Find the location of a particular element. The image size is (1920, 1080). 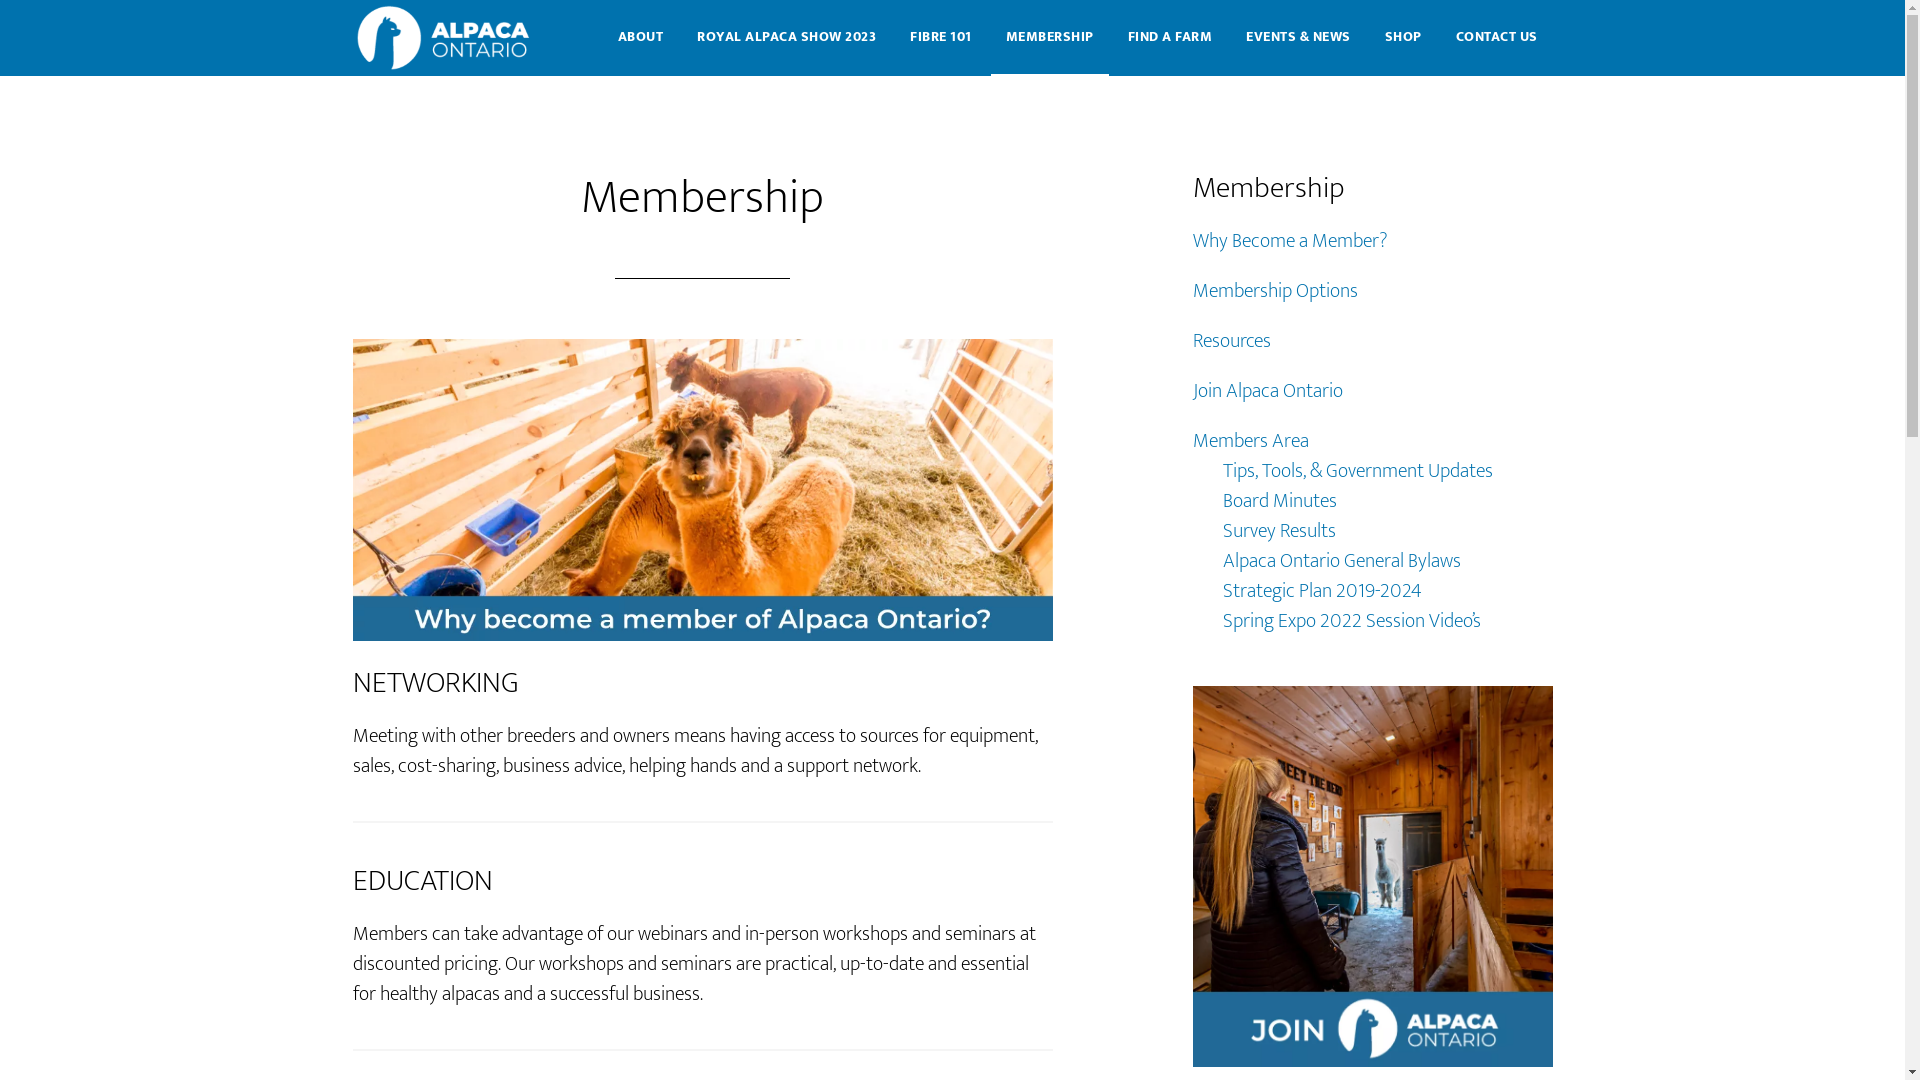

Join Alpaca Ontario is located at coordinates (1267, 390).